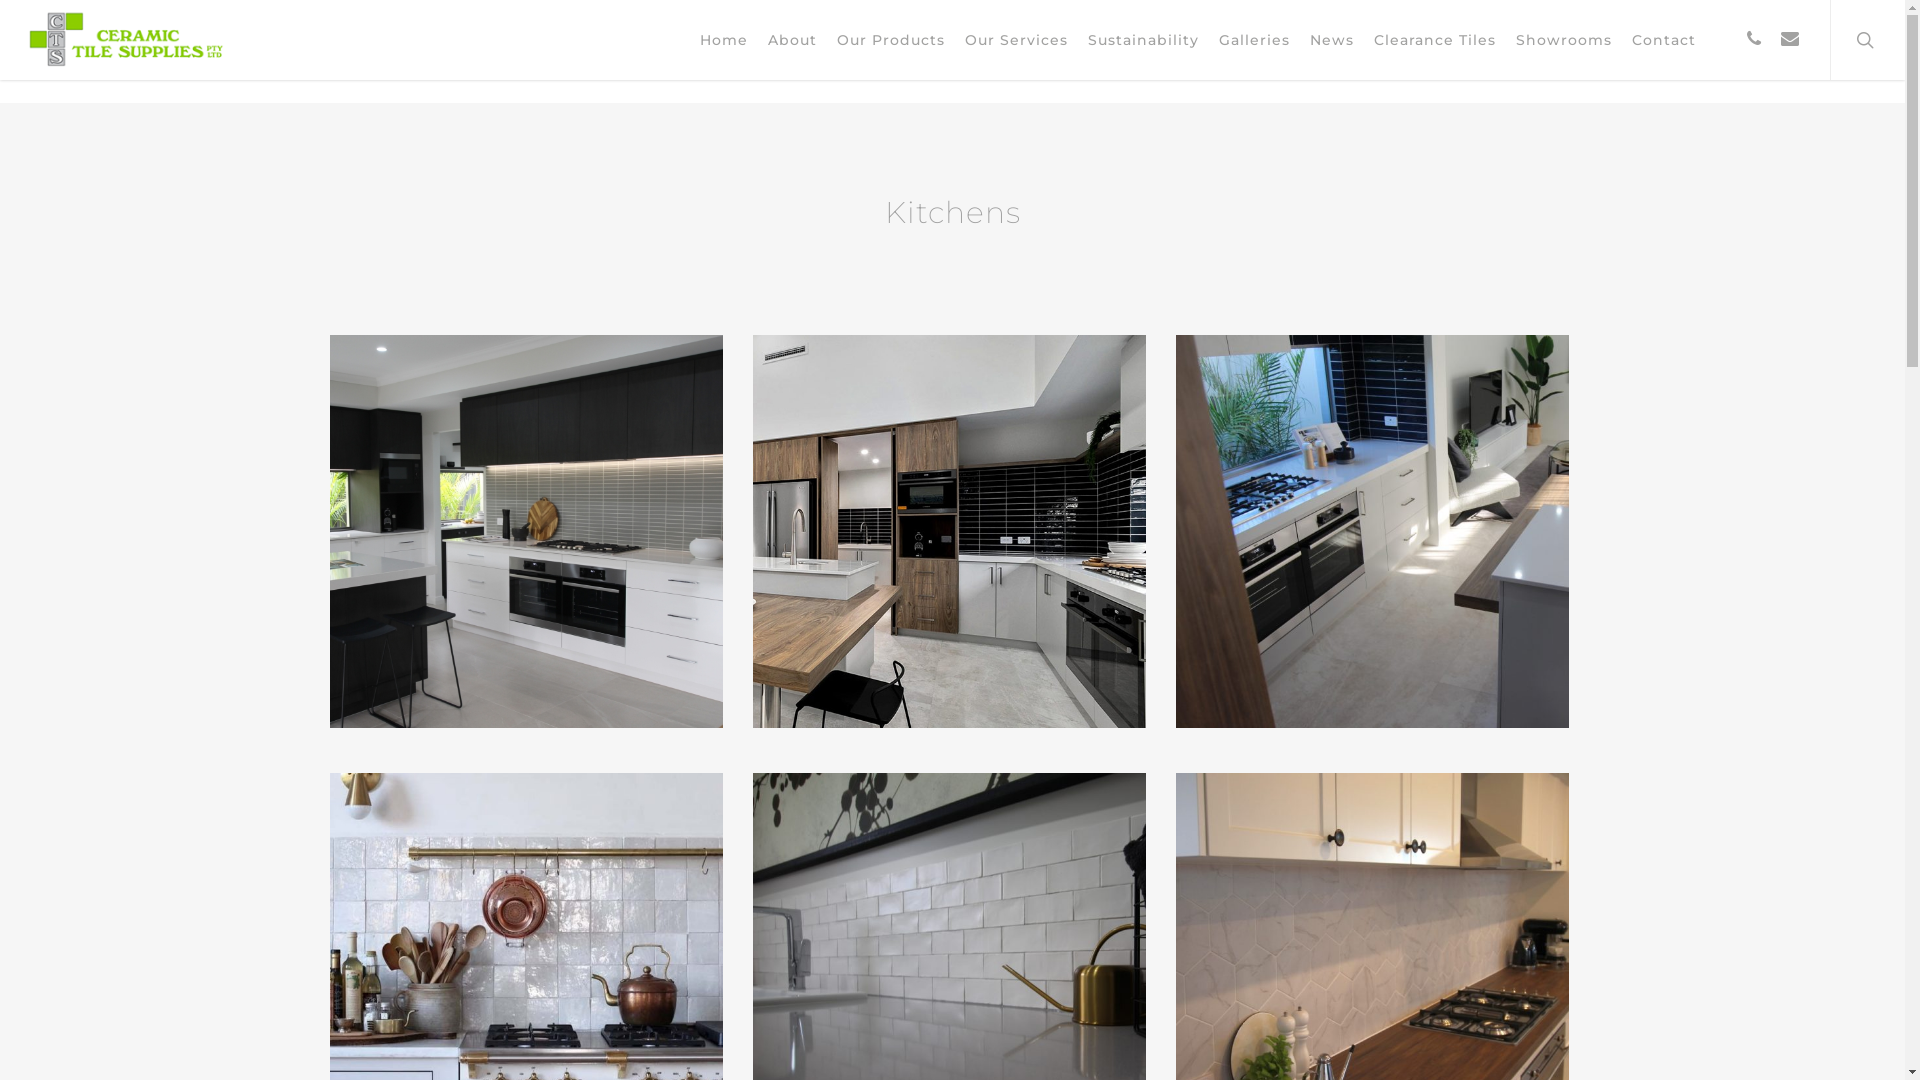 The height and width of the screenshot is (1080, 1920). What do you see at coordinates (1016, 40) in the screenshot?
I see `Our Services` at bounding box center [1016, 40].